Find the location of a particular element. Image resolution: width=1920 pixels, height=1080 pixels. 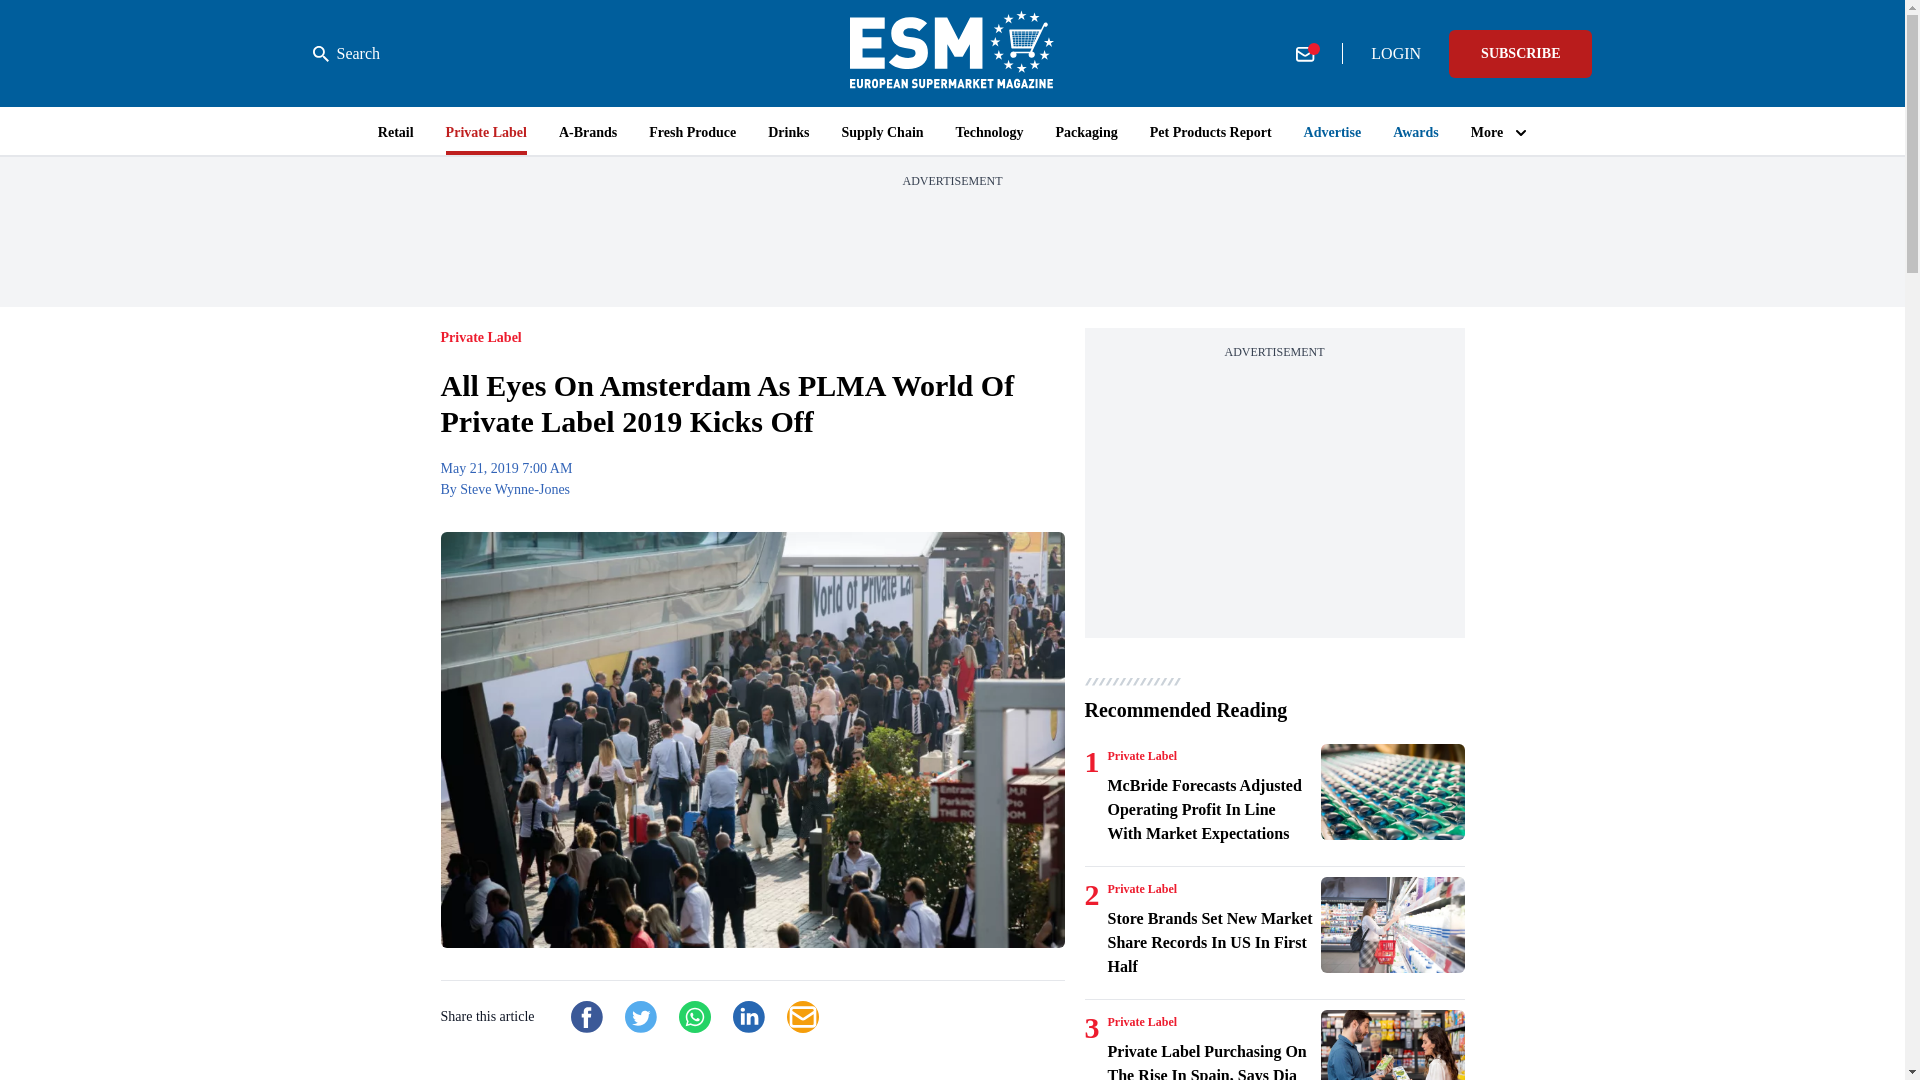

ESM is located at coordinates (952, 53).